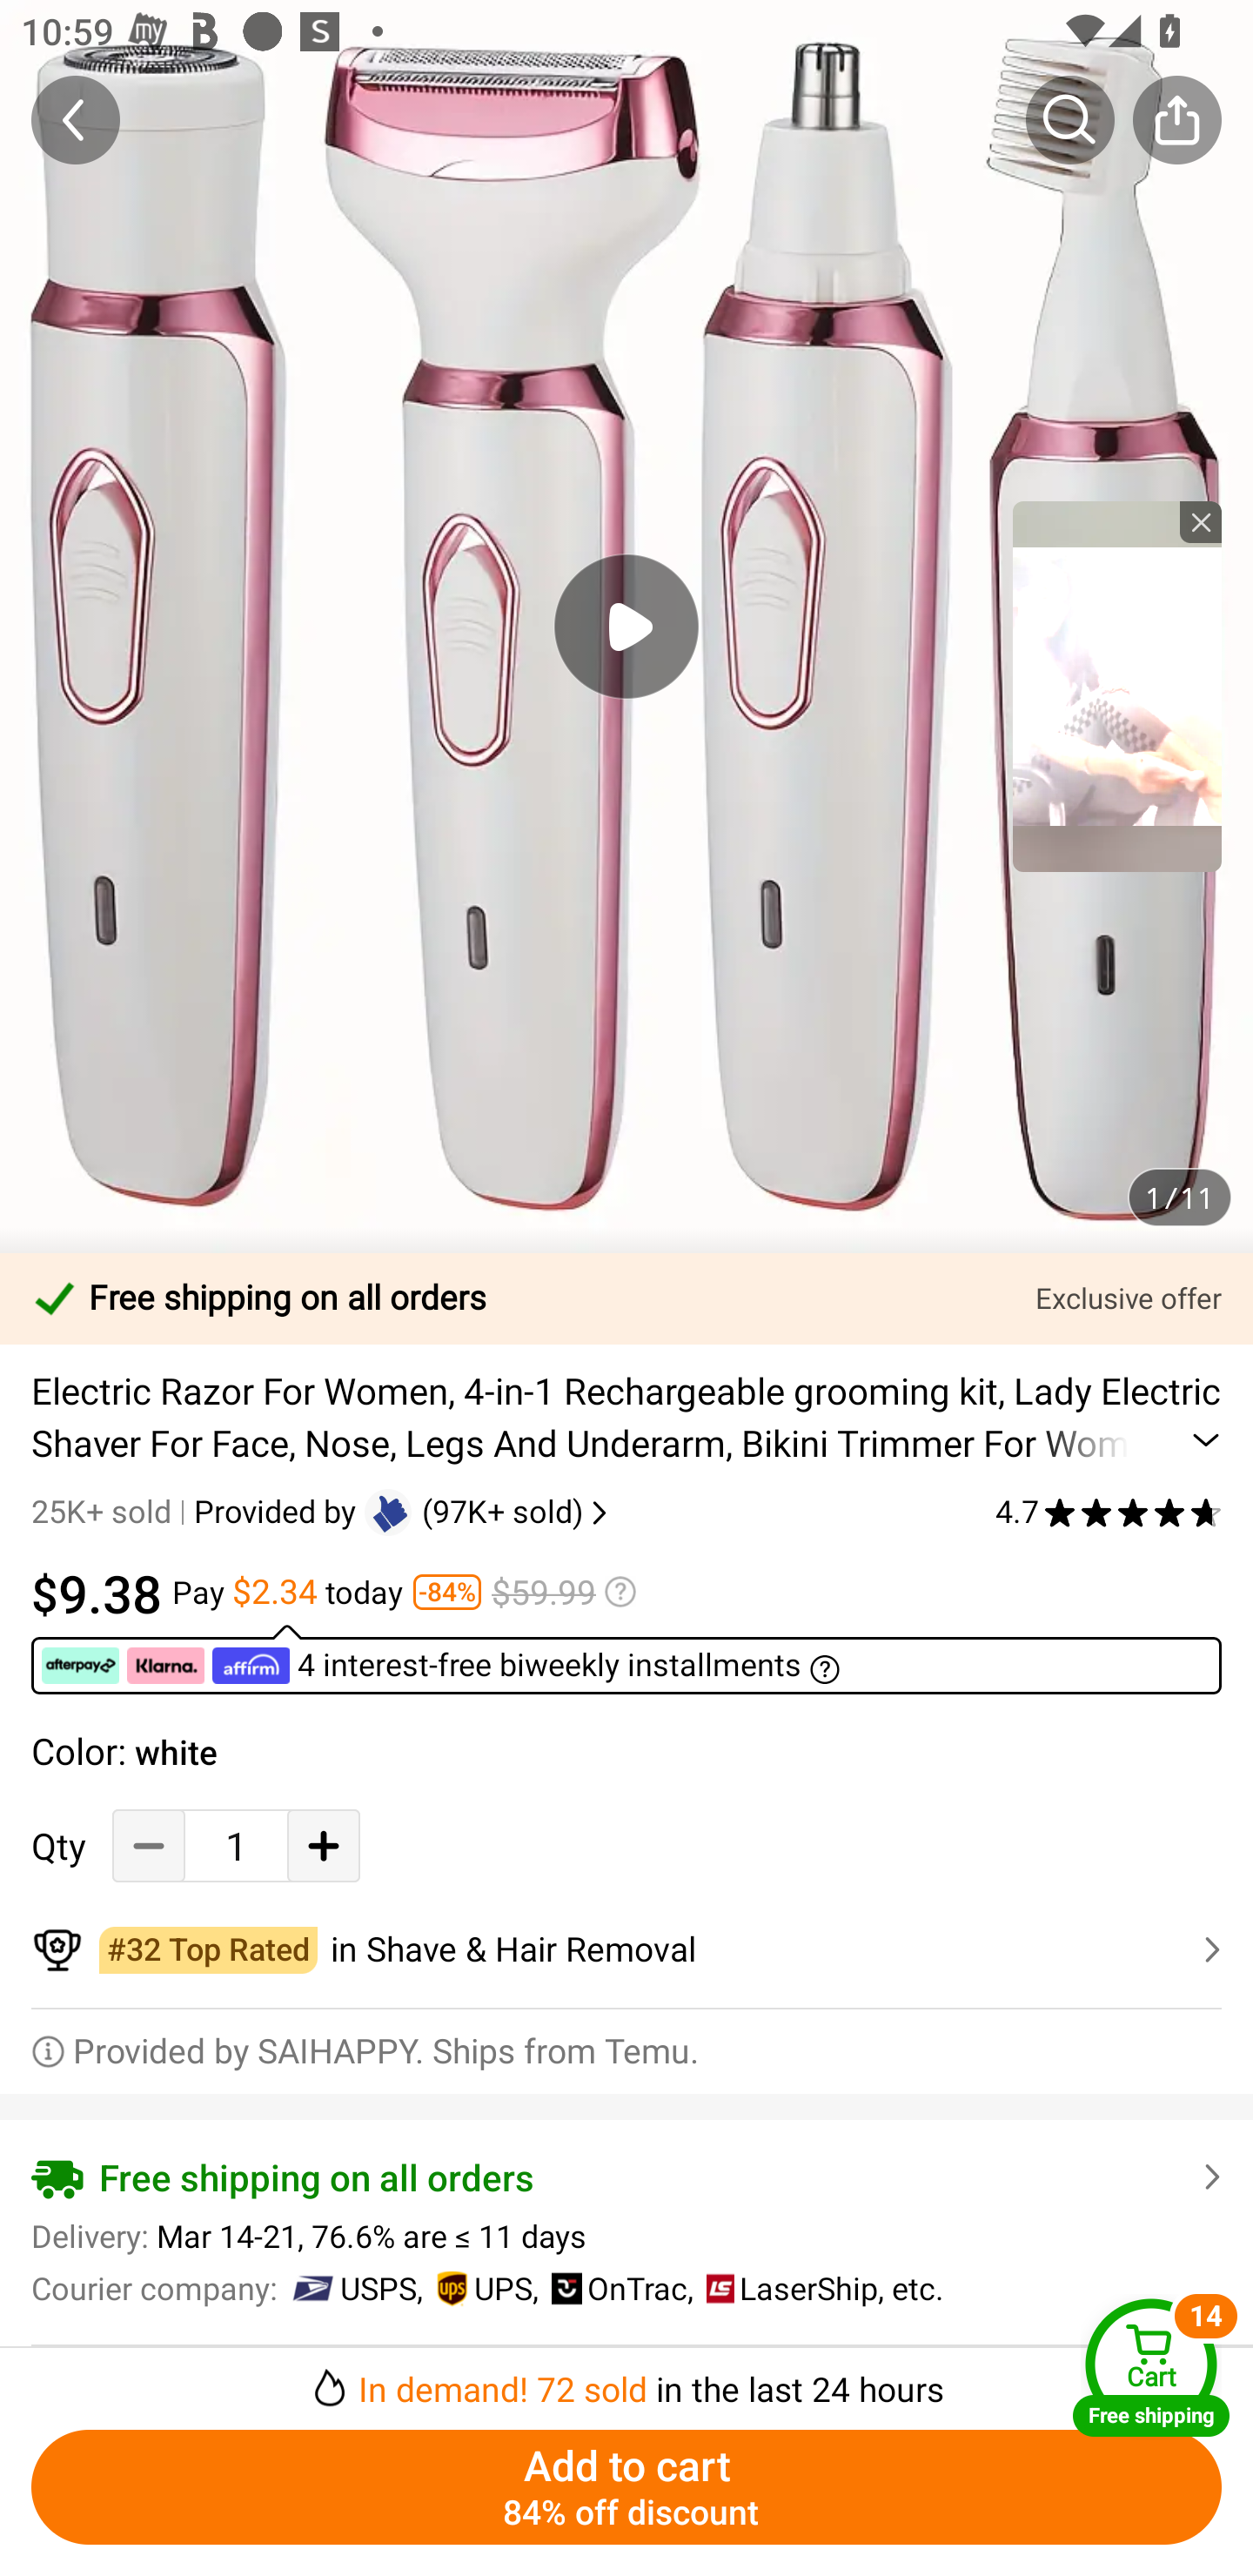 The image size is (1253, 2576). What do you see at coordinates (149, 1845) in the screenshot?
I see `Decrease Quantity Button` at bounding box center [149, 1845].